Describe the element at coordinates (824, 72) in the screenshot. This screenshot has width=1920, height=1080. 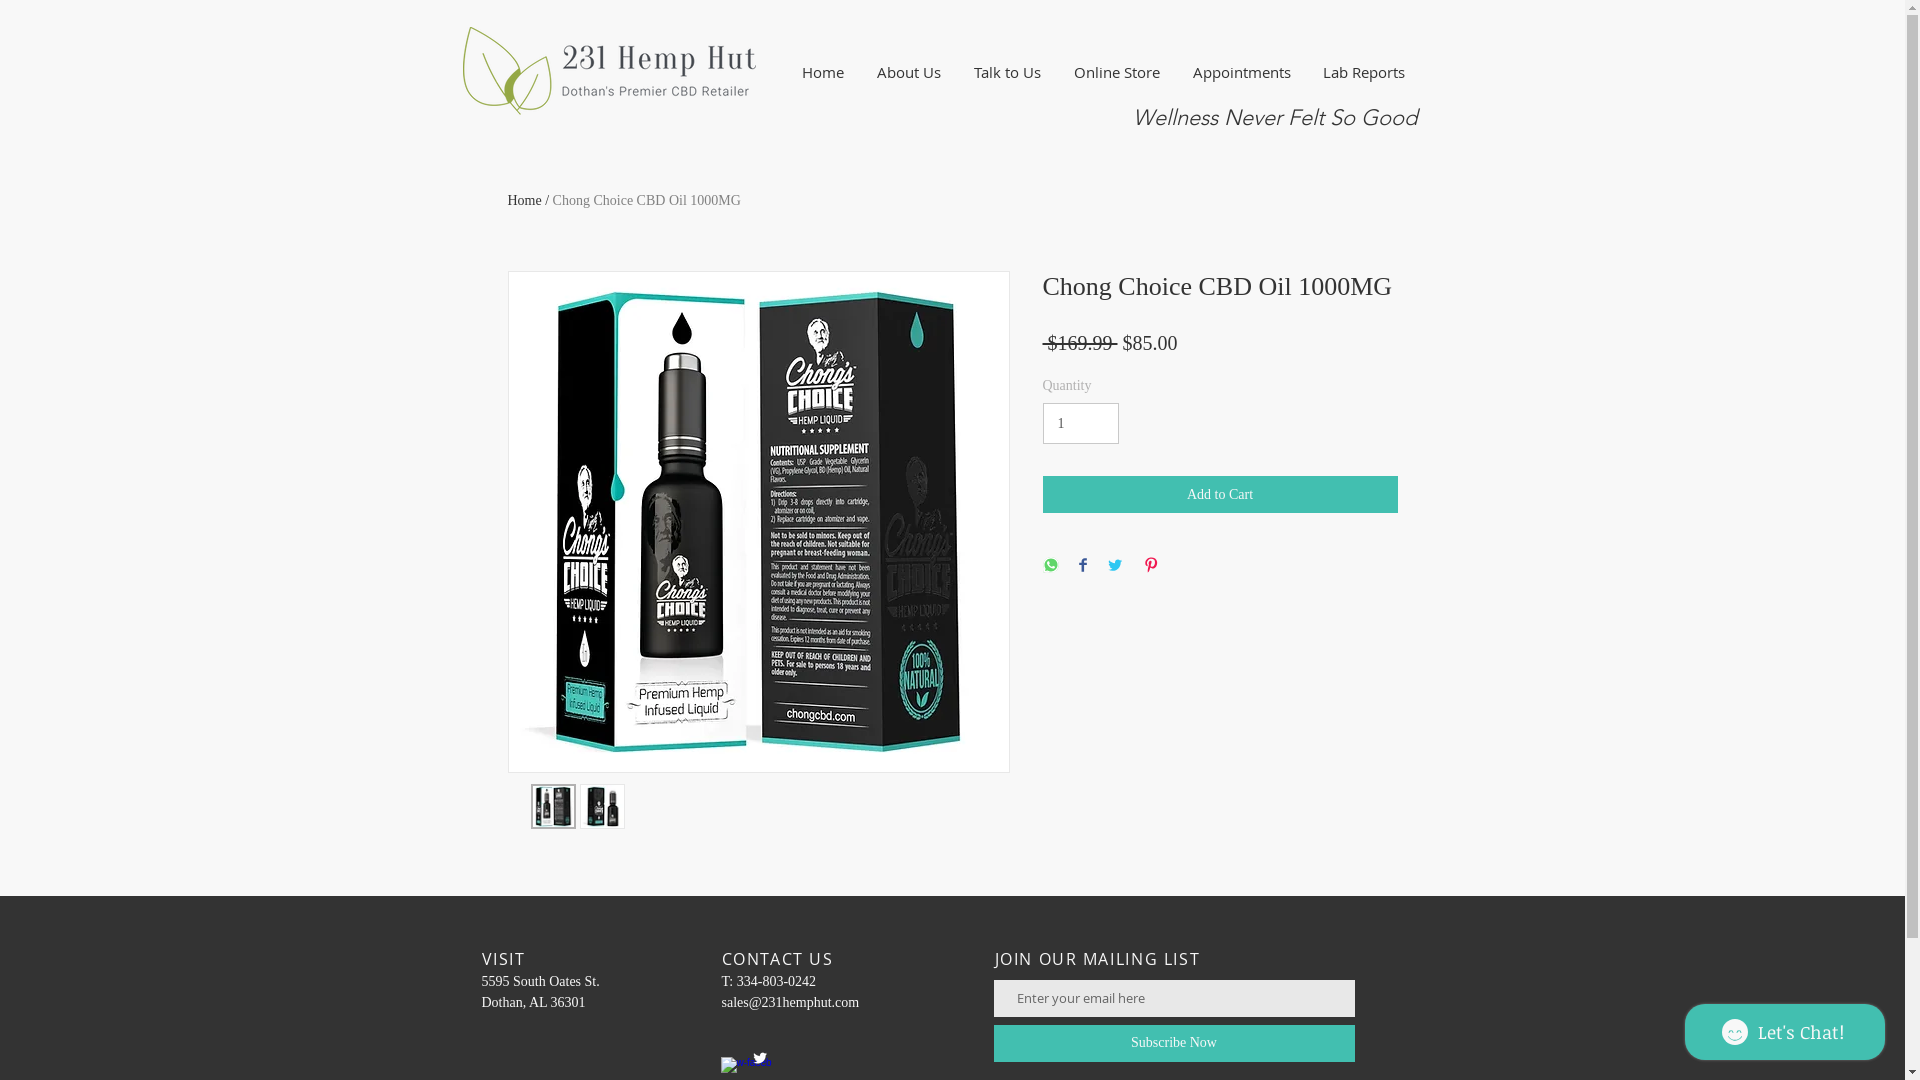
I see `Home` at that location.